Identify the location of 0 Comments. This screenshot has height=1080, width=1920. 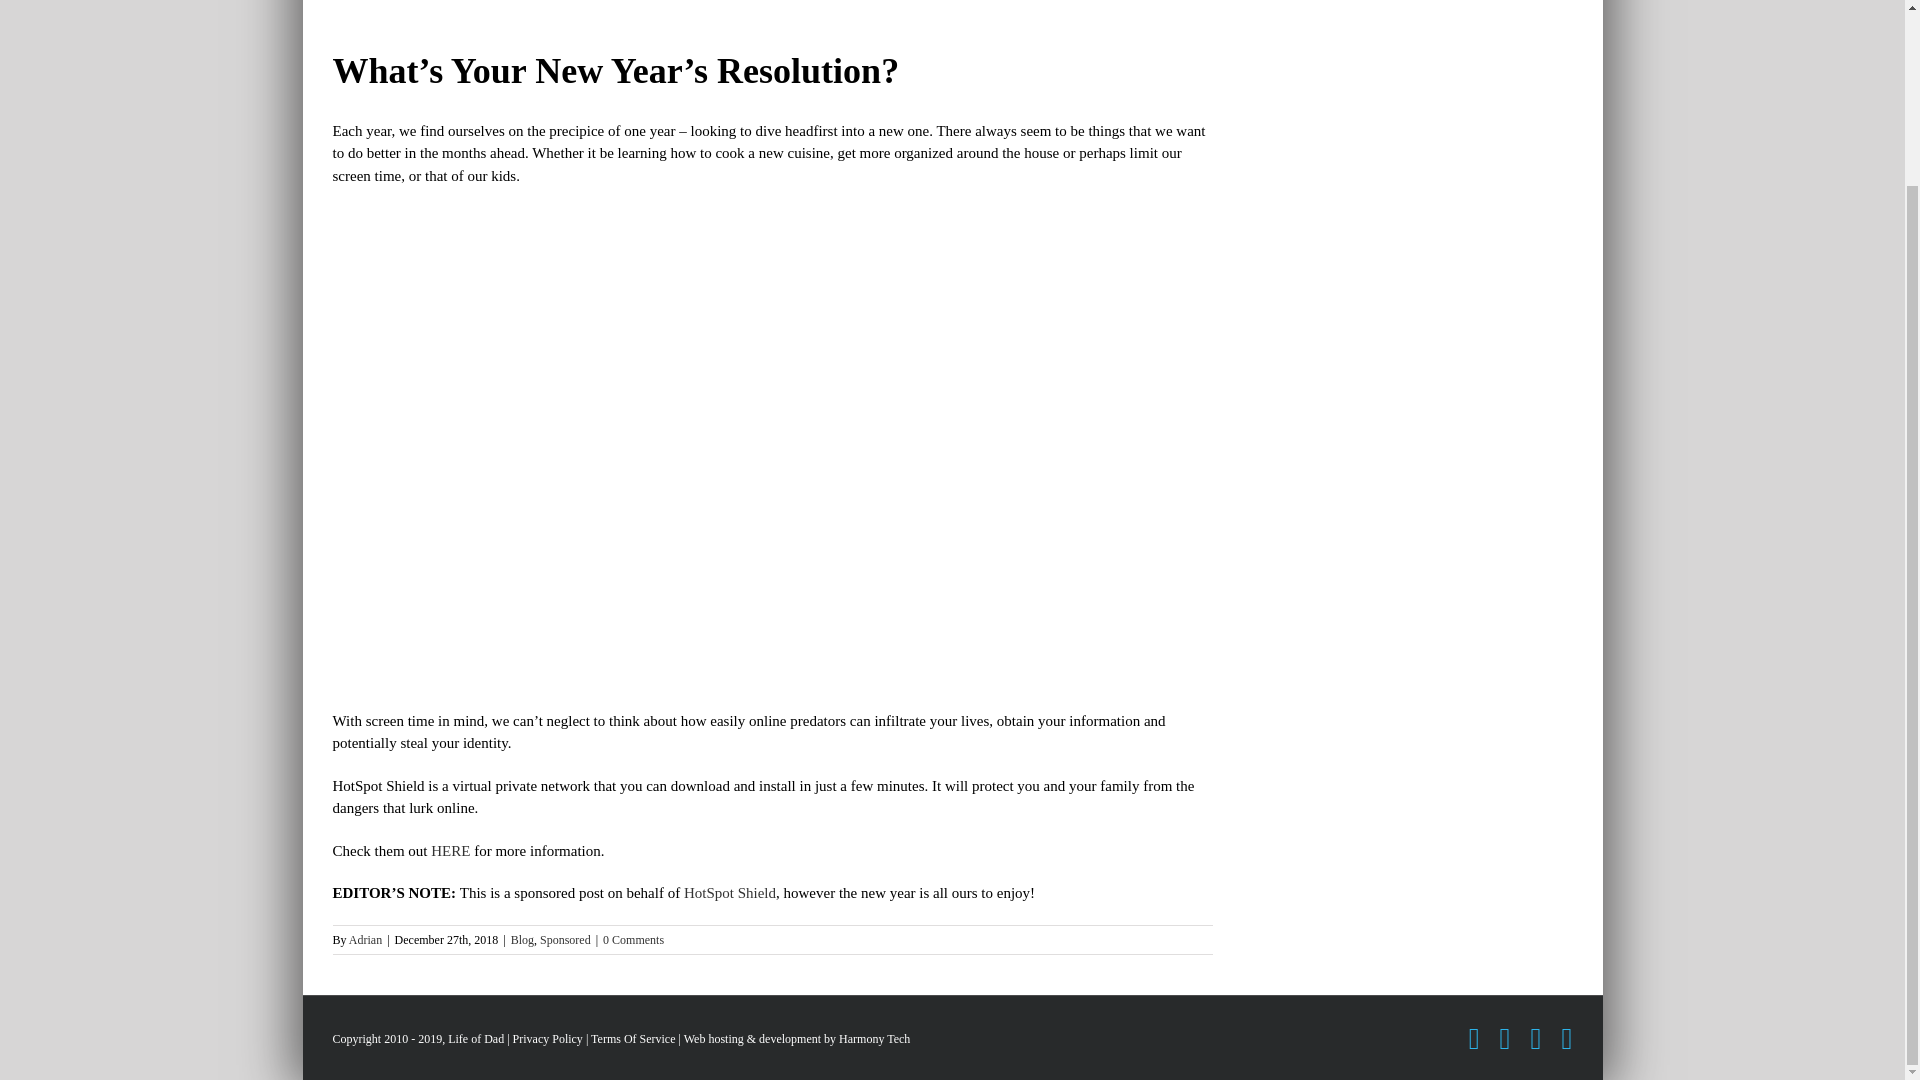
(633, 940).